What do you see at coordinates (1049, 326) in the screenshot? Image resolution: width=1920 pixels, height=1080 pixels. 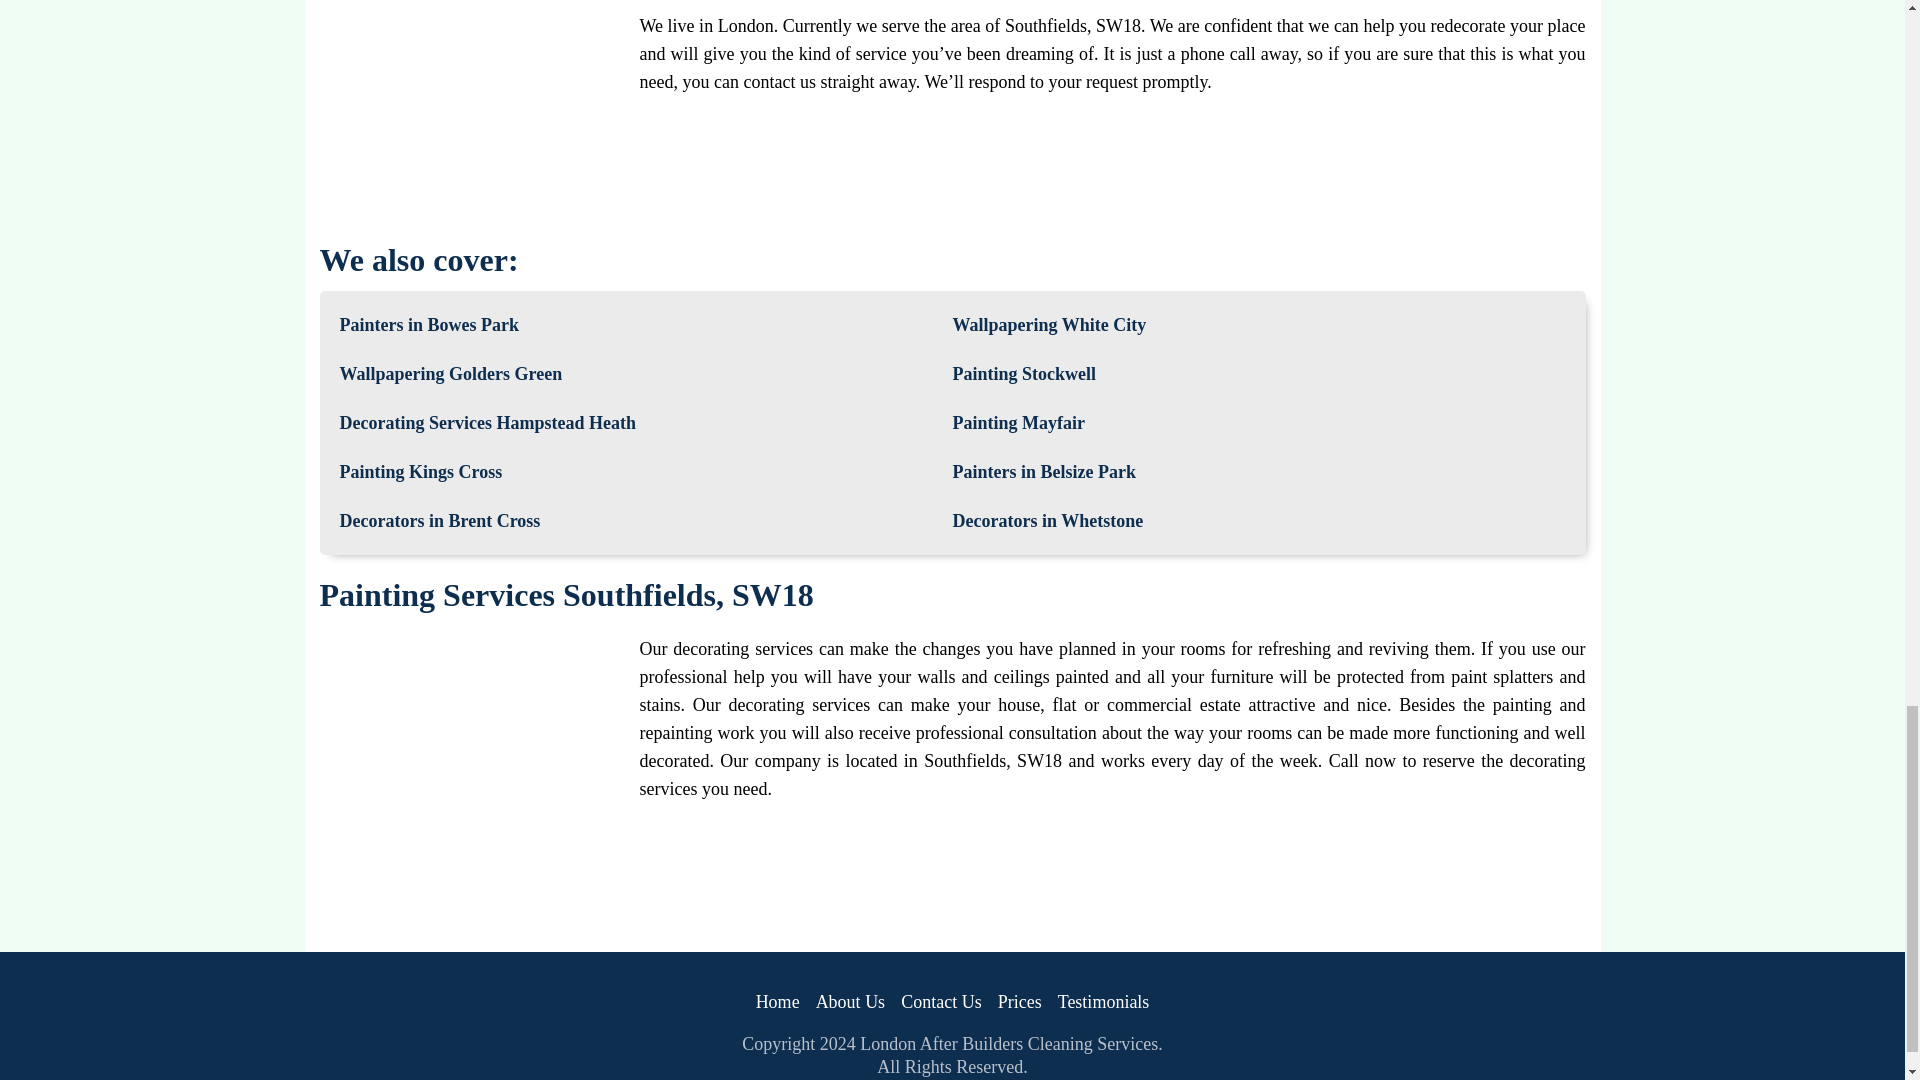 I see `W12 Wallpapering White City` at bounding box center [1049, 326].